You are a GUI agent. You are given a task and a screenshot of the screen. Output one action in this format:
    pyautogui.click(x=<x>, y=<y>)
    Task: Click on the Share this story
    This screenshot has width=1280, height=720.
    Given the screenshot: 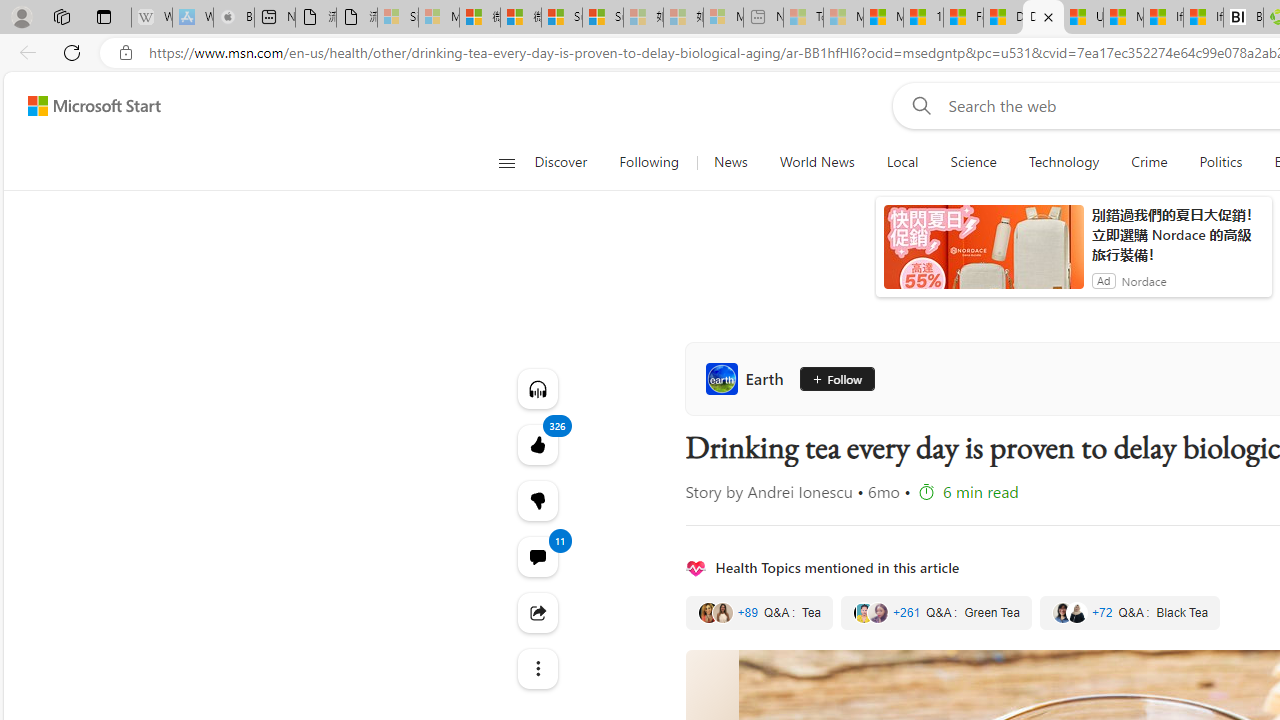 What is the action you would take?
    pyautogui.click(x=538, y=612)
    